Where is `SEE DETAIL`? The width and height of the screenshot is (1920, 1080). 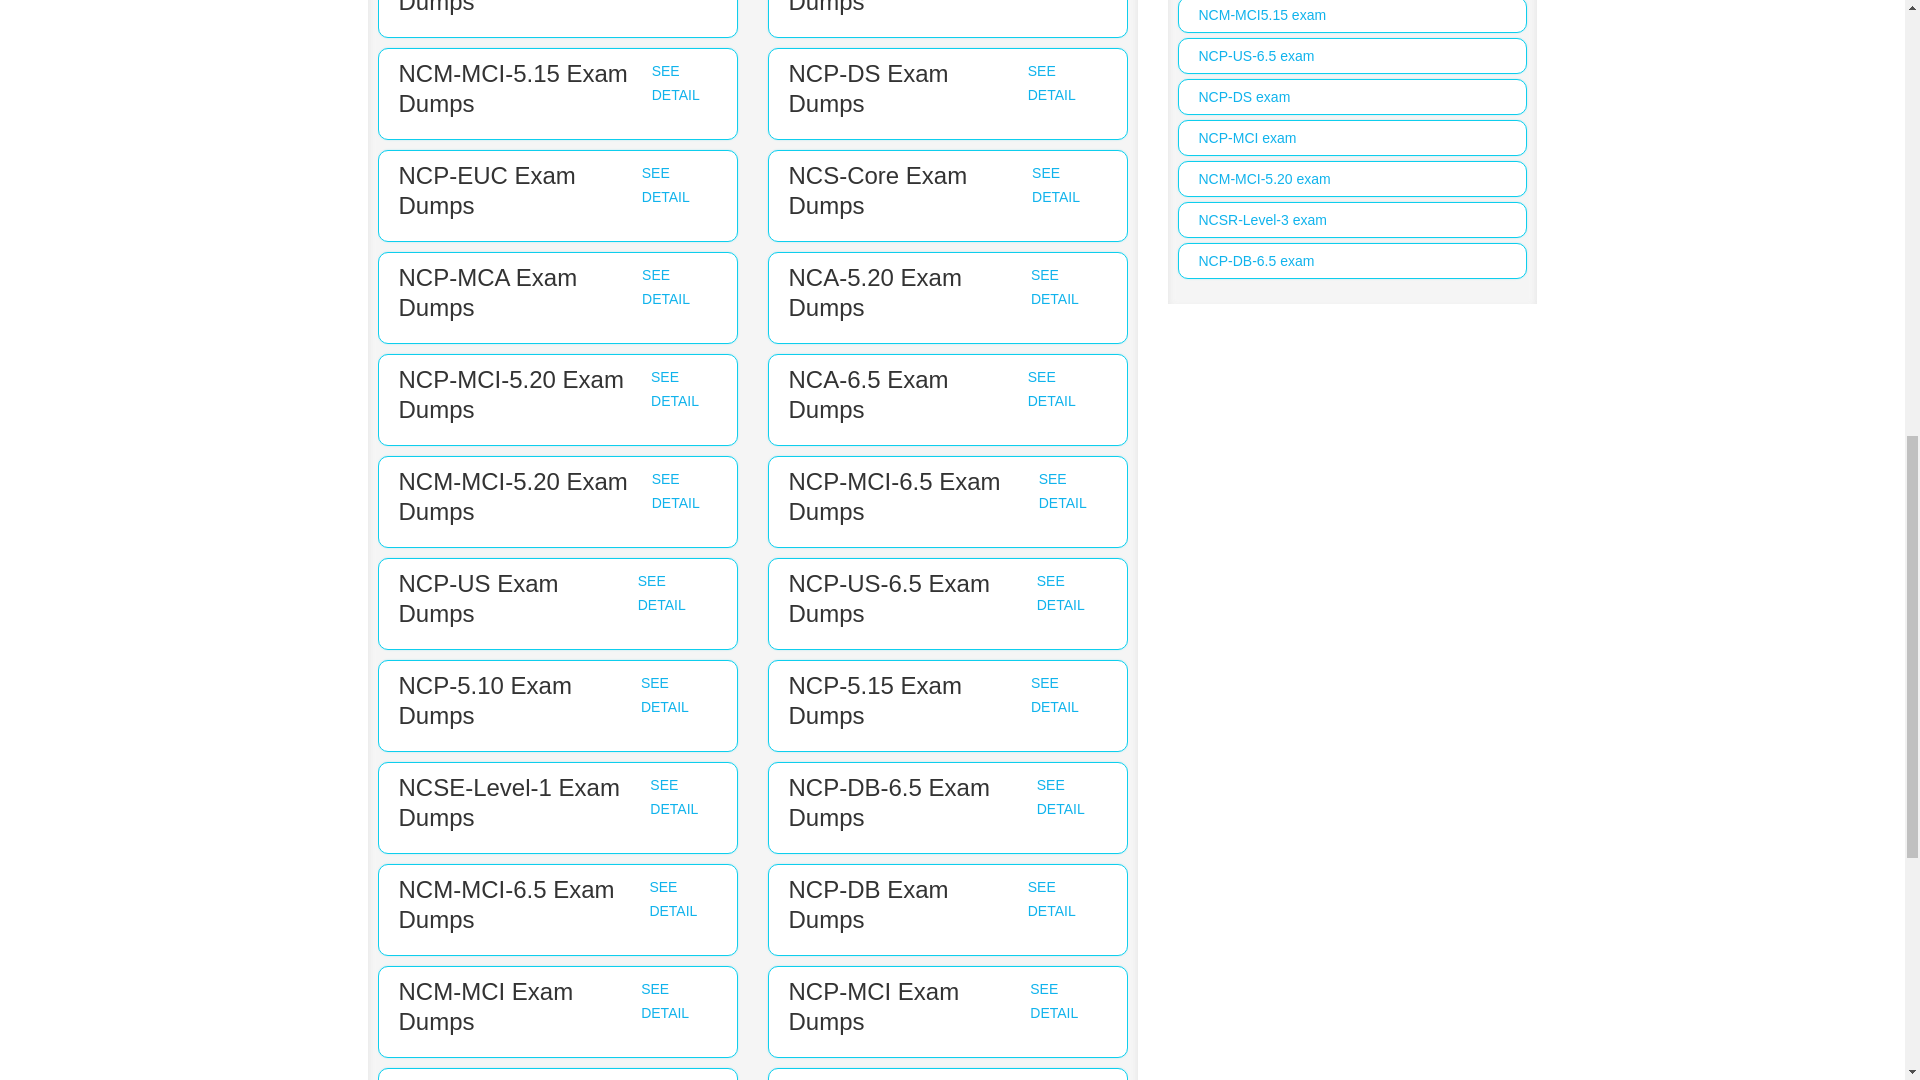 SEE DETAIL is located at coordinates (1051, 389).